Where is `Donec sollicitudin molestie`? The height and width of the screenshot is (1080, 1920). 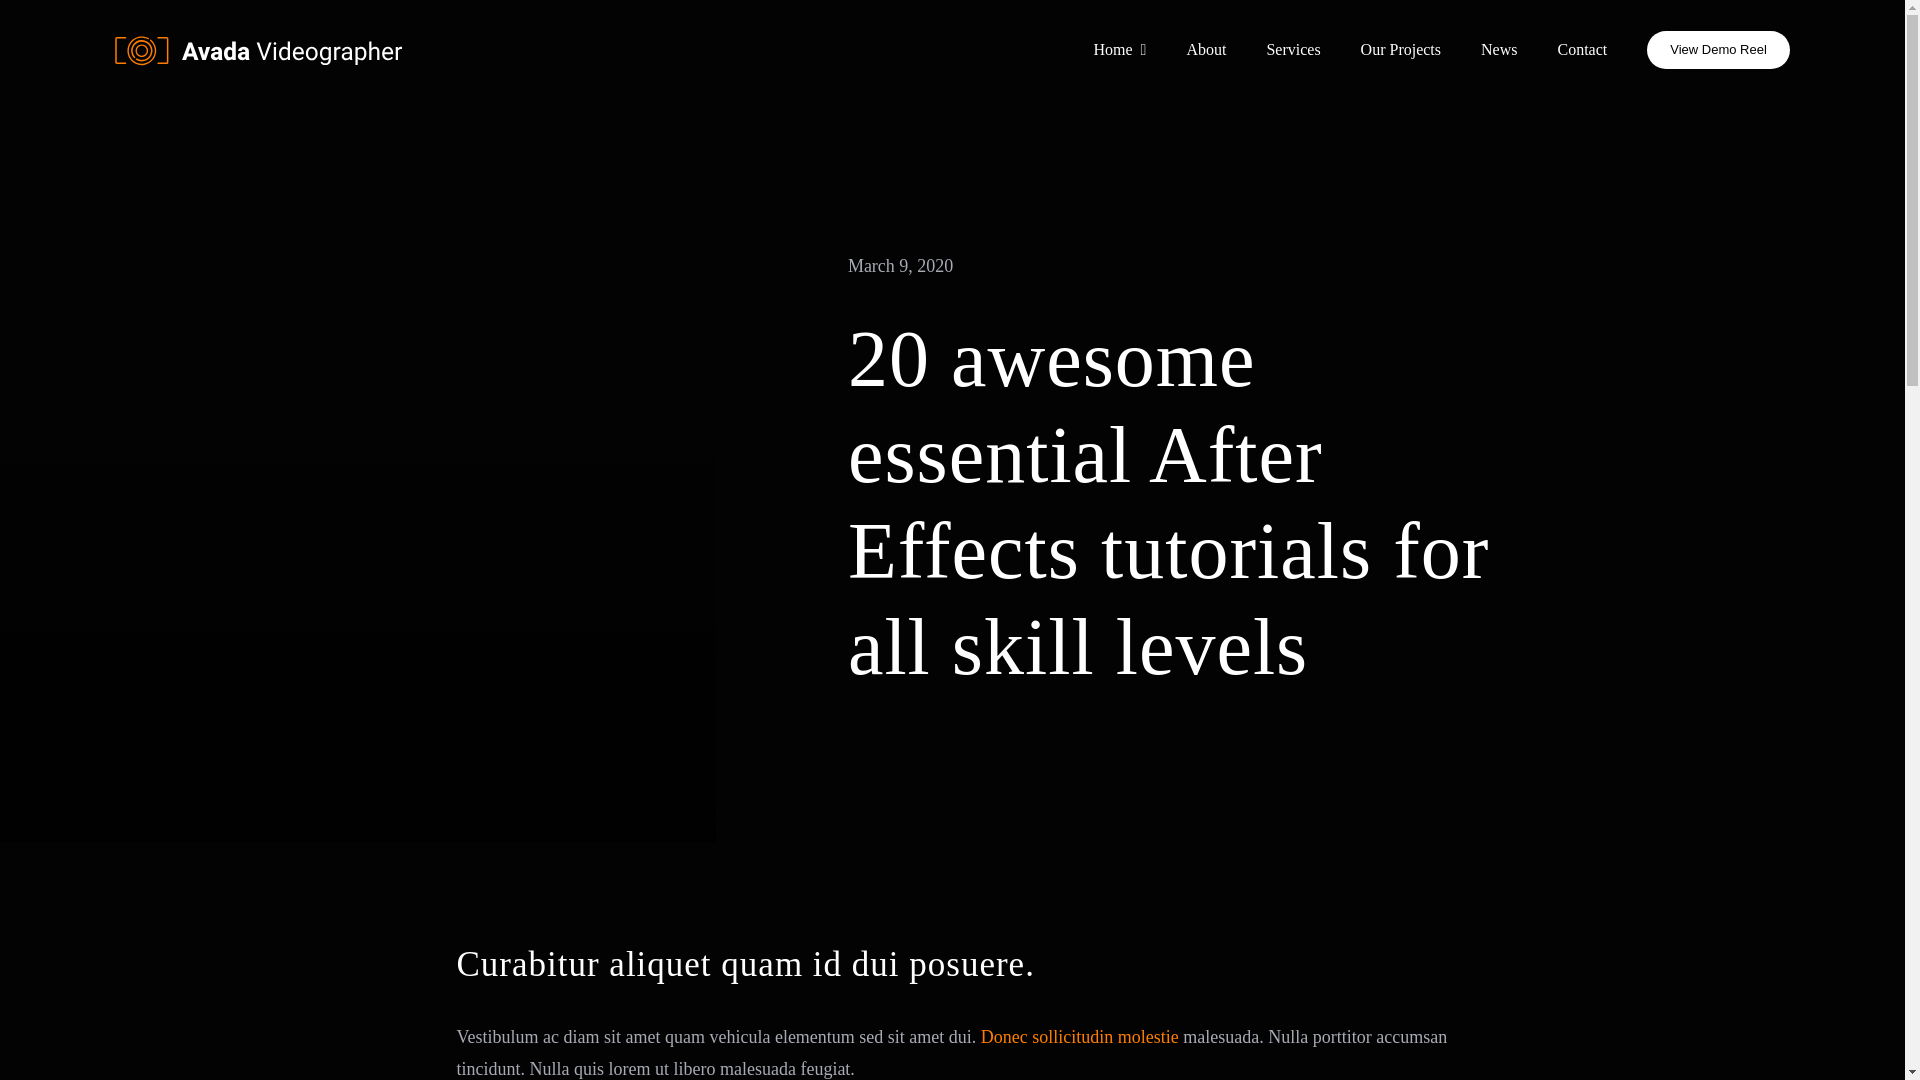 Donec sollicitudin molestie is located at coordinates (1080, 1037).